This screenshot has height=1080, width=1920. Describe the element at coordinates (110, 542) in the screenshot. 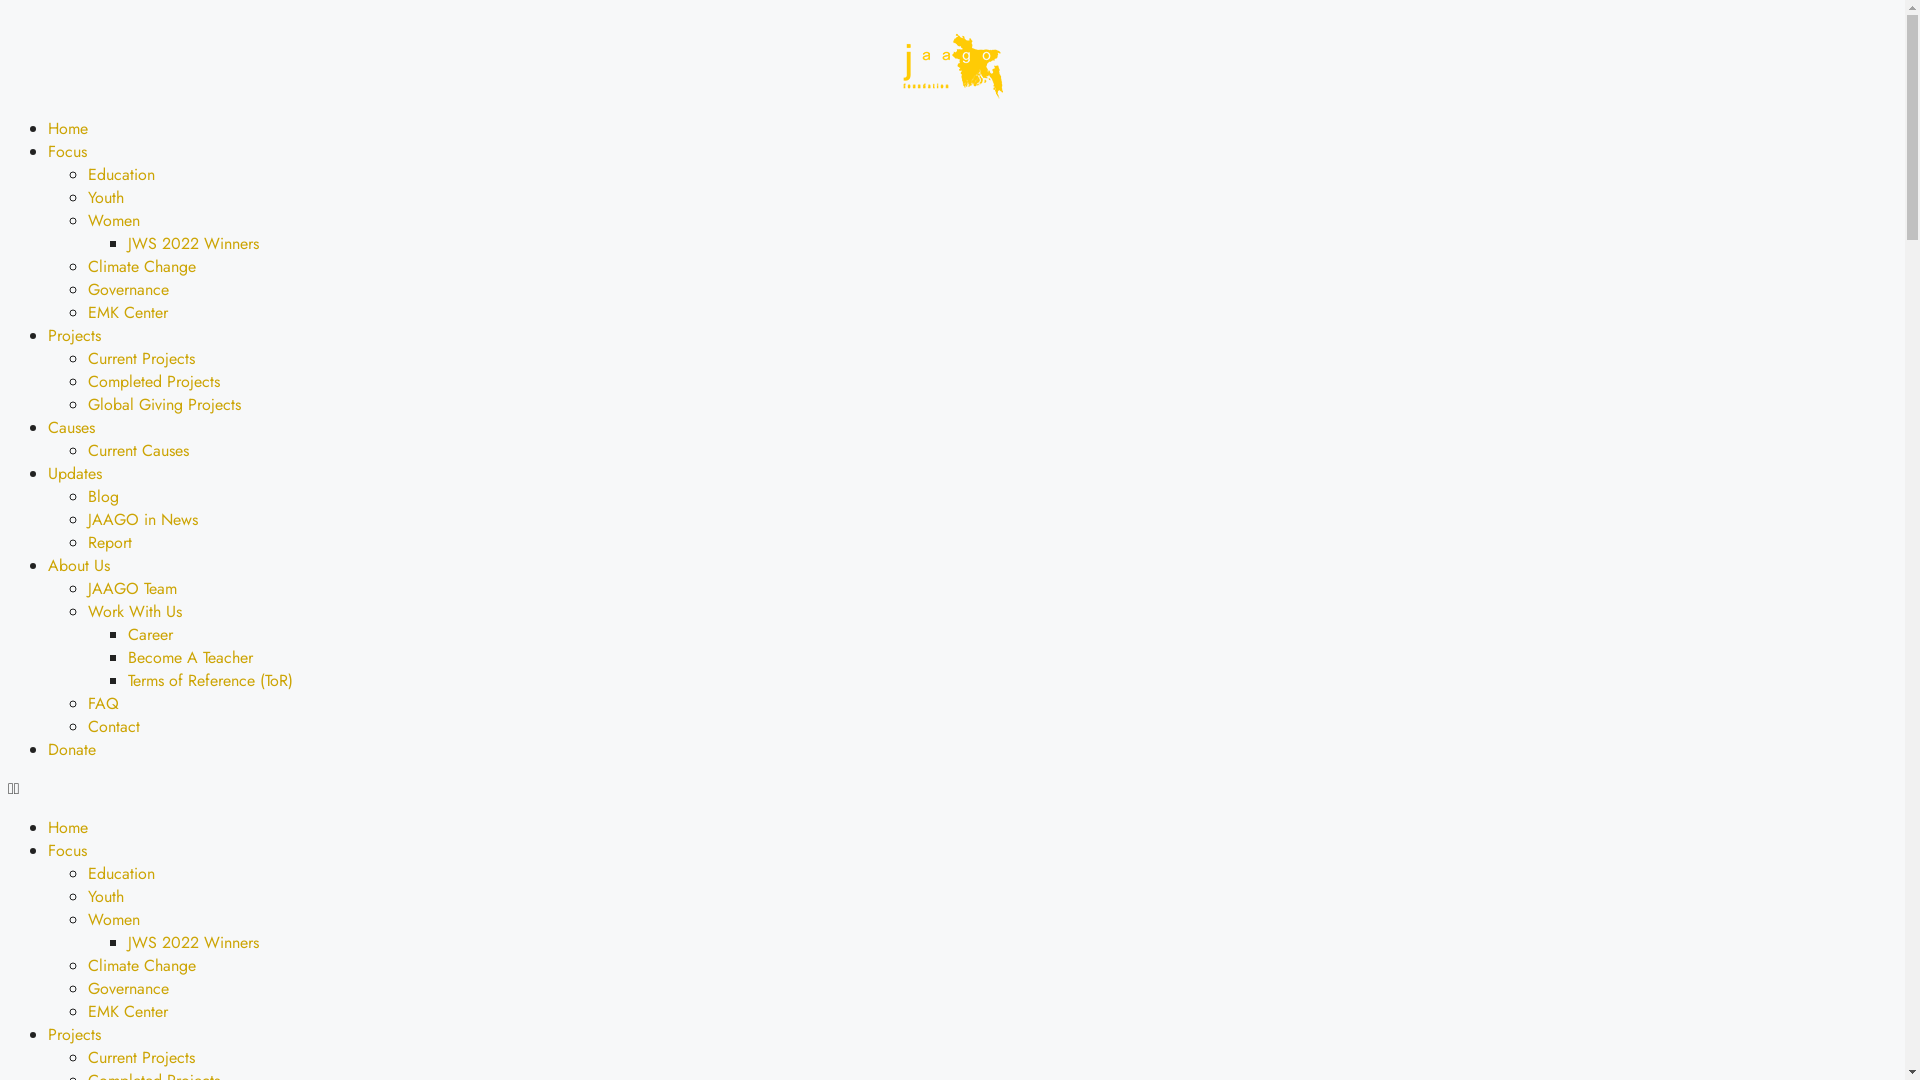

I see `Report` at that location.